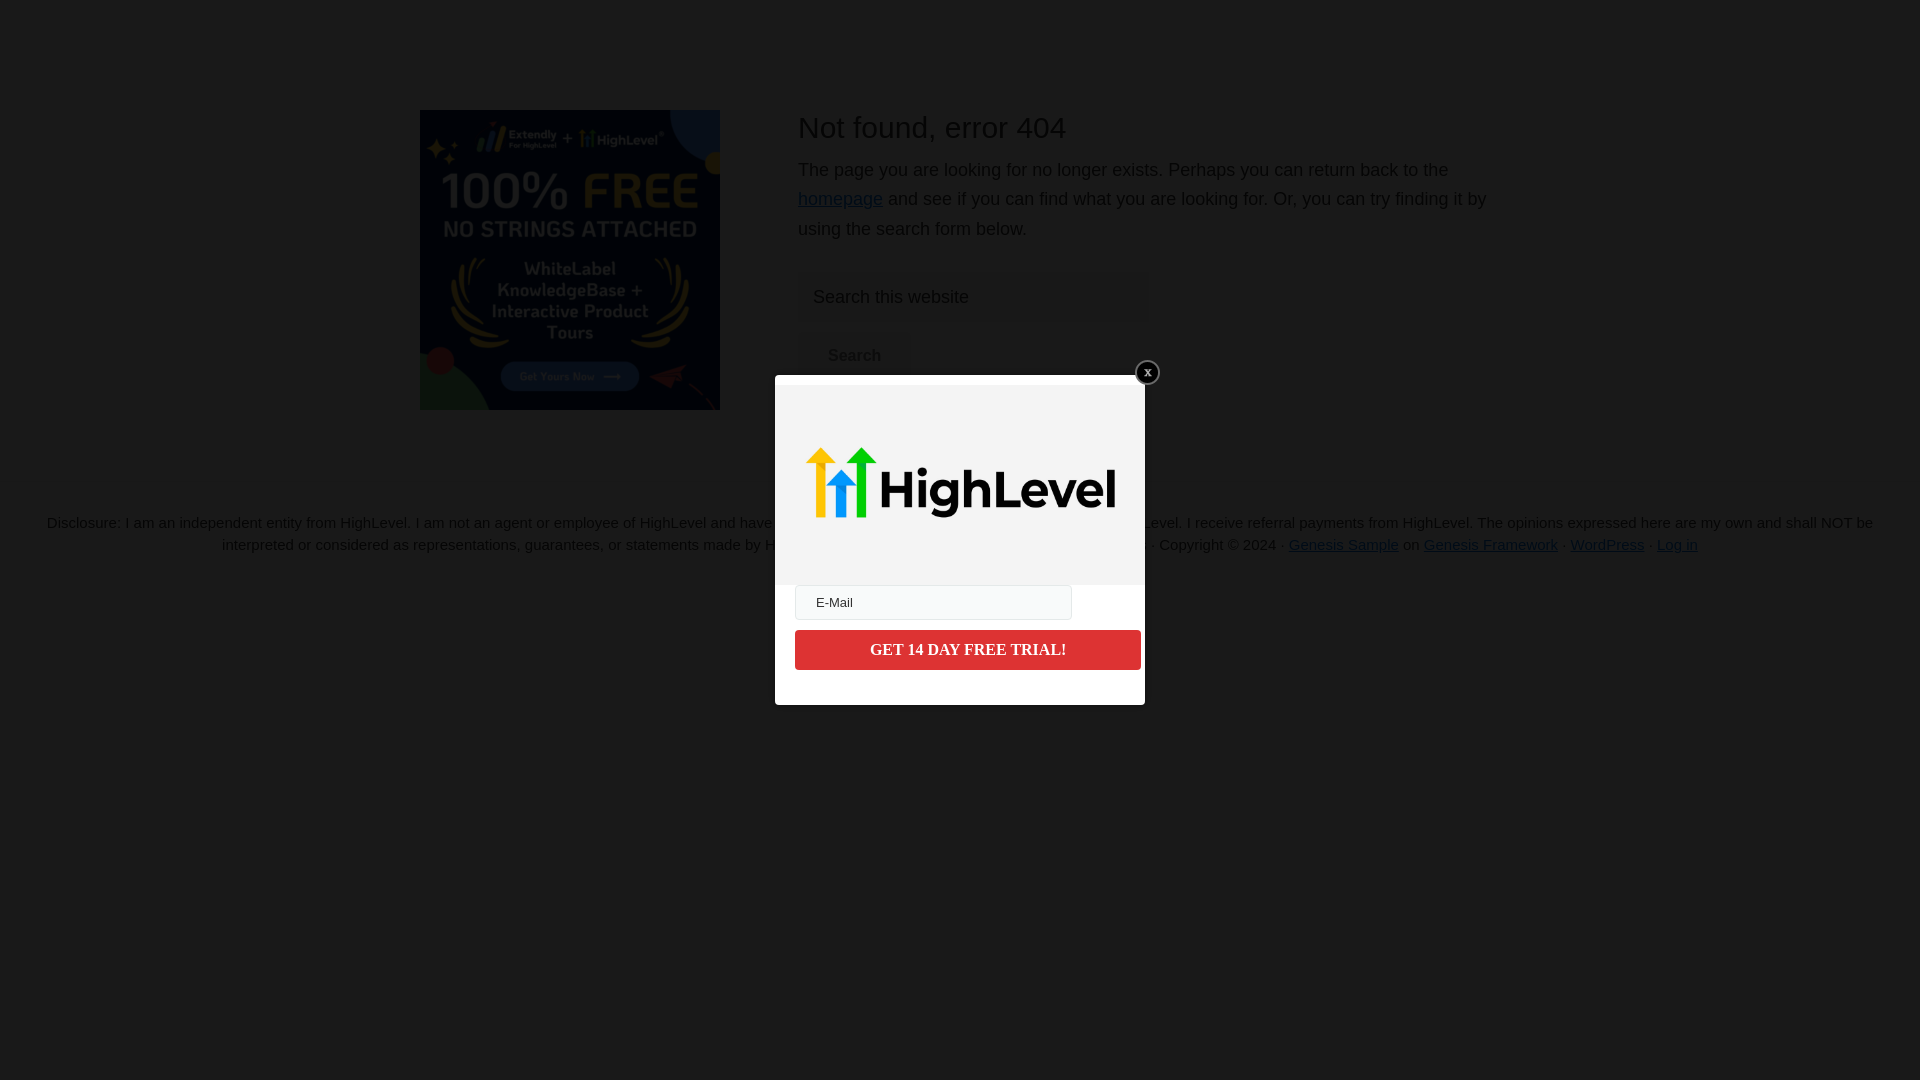 This screenshot has width=1920, height=1080. What do you see at coordinates (1344, 544) in the screenshot?
I see `Genesis Sample` at bounding box center [1344, 544].